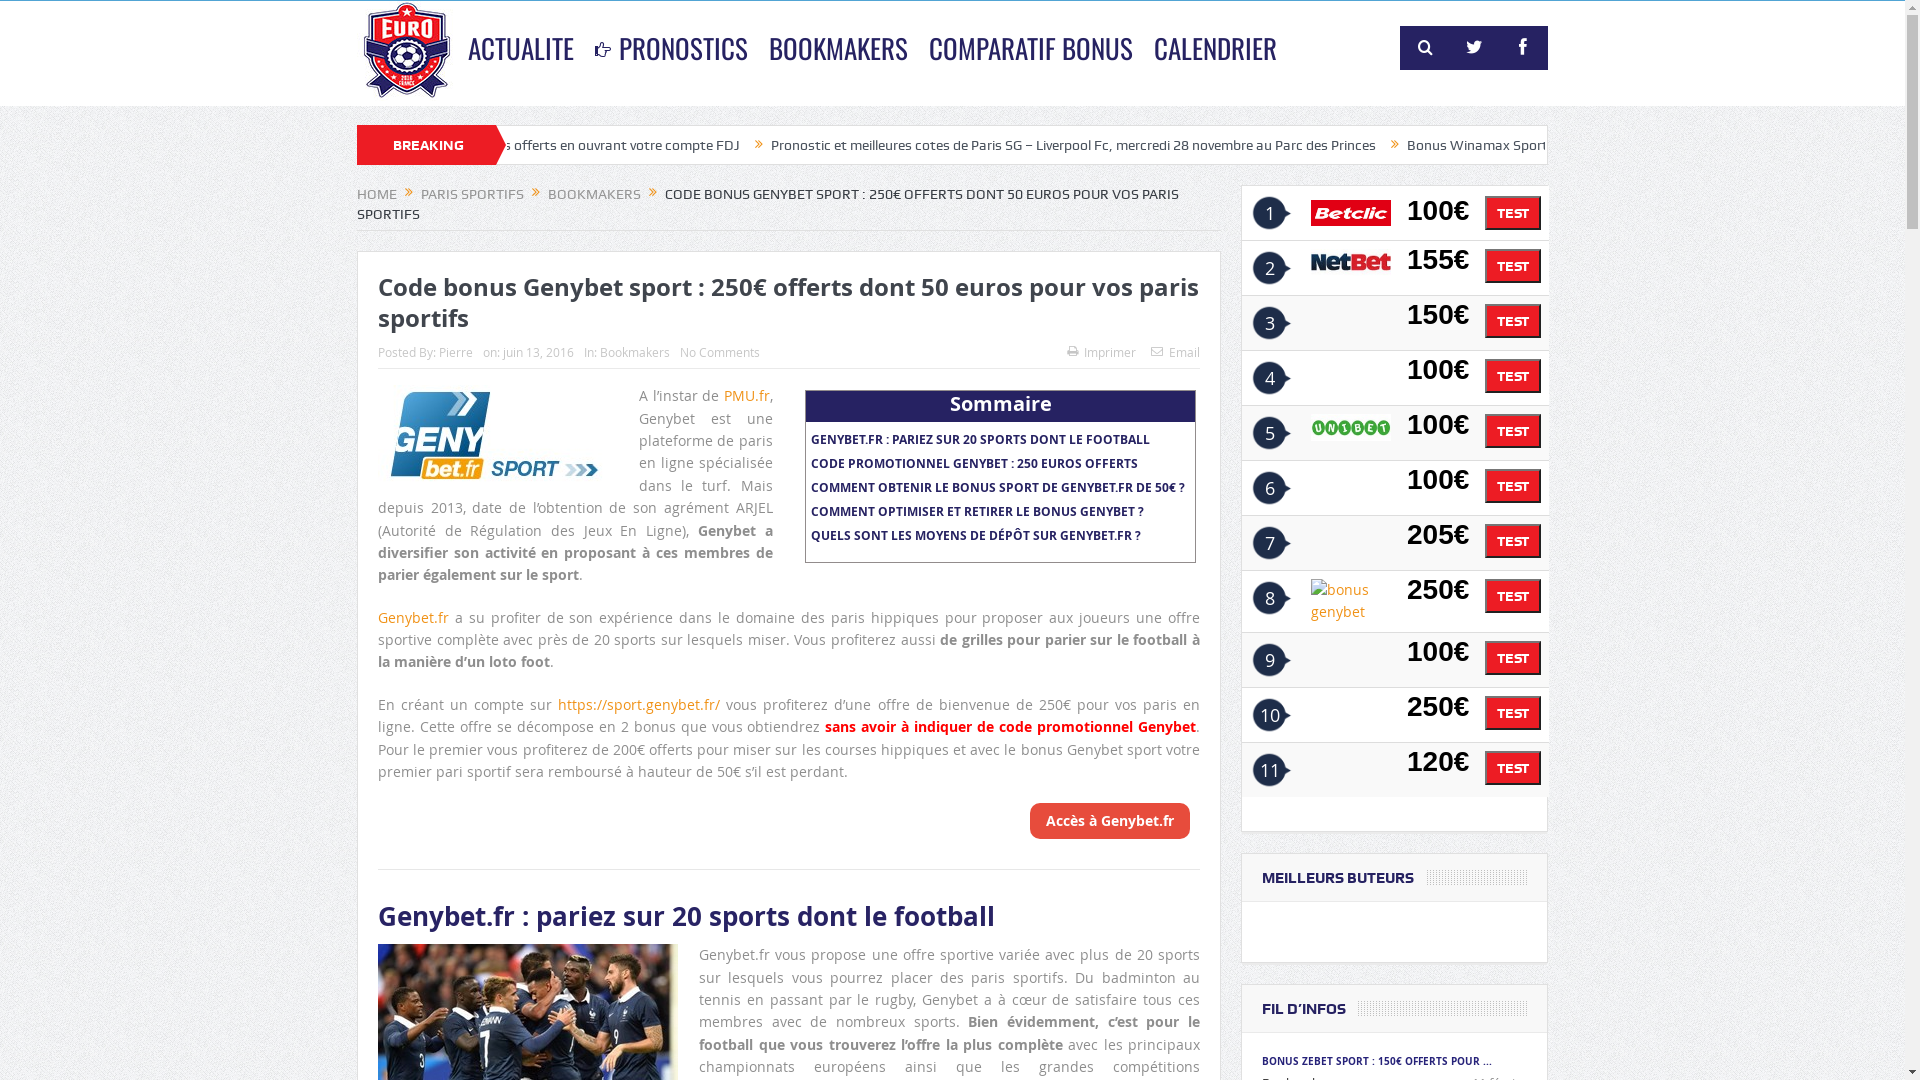 This screenshot has height=1080, width=1920. I want to click on Email, so click(1176, 352).